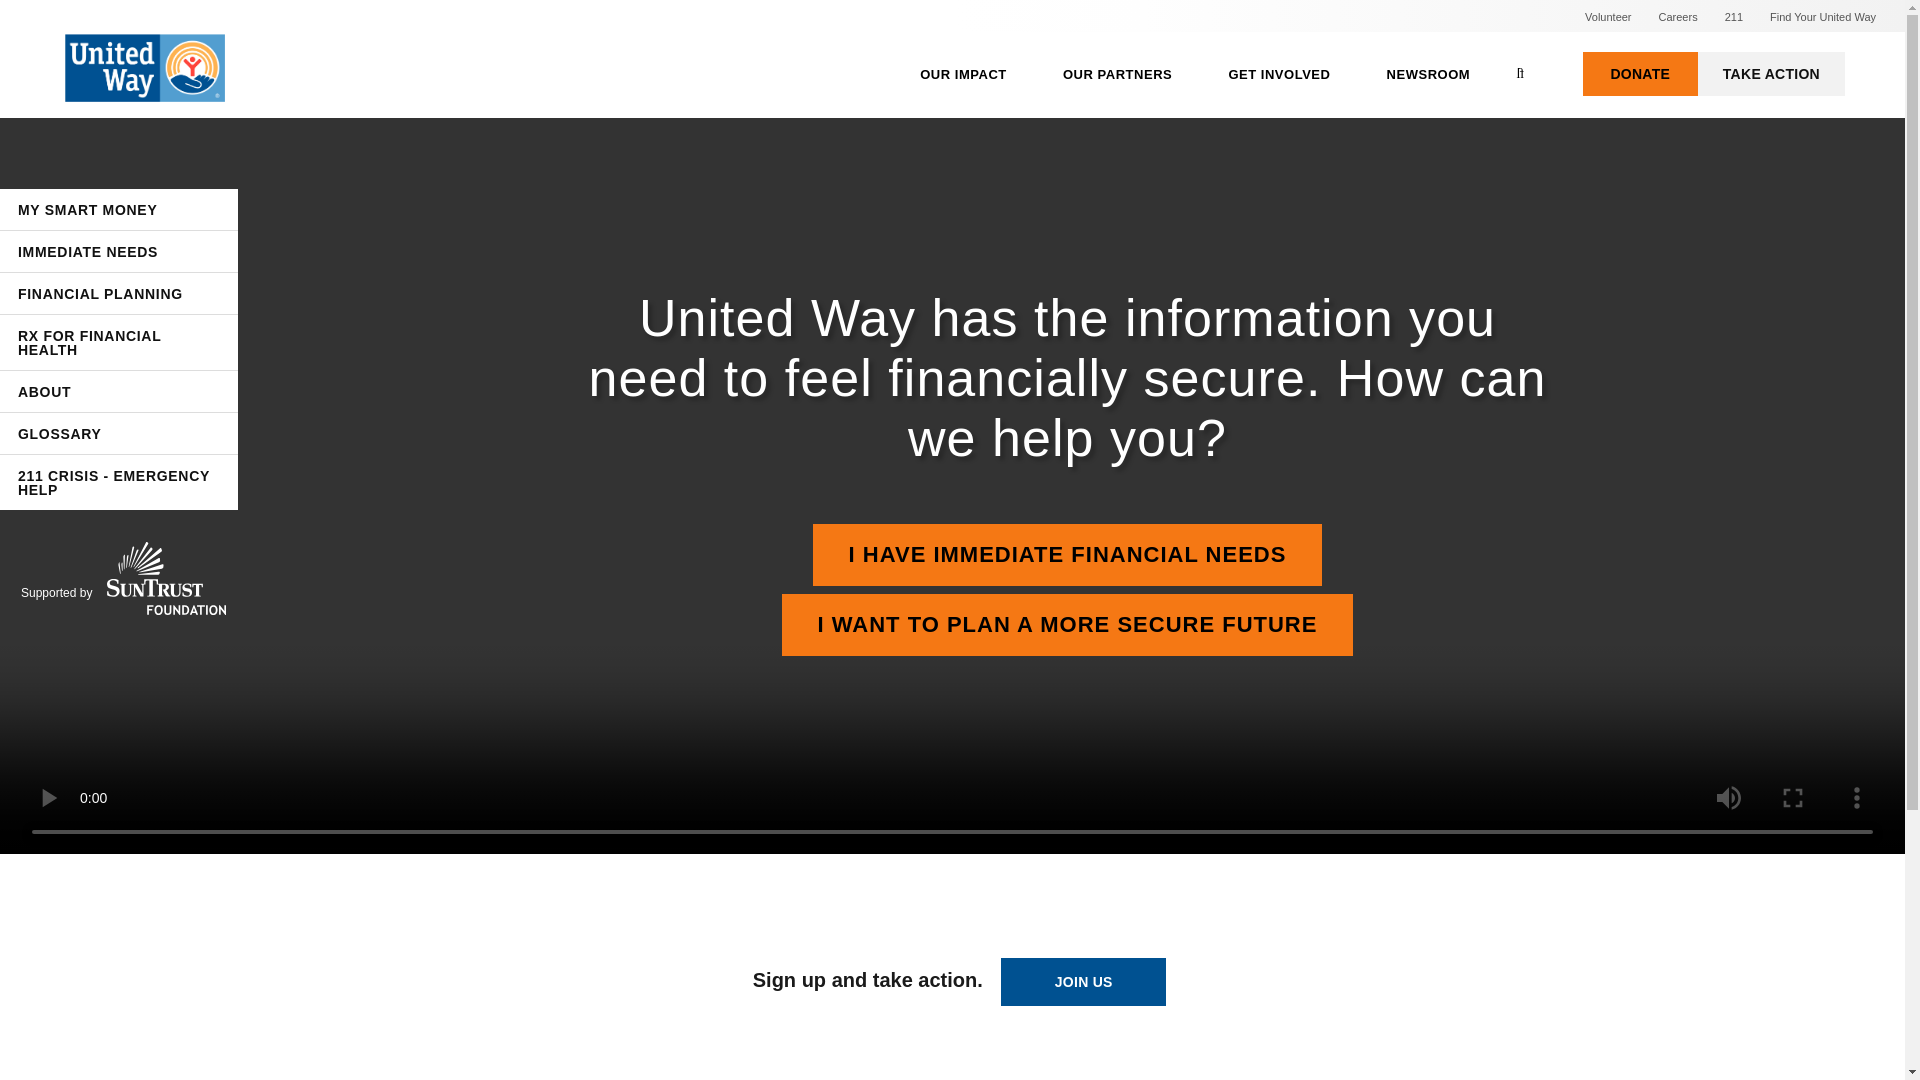  What do you see at coordinates (119, 432) in the screenshot?
I see `GLOSSARY` at bounding box center [119, 432].